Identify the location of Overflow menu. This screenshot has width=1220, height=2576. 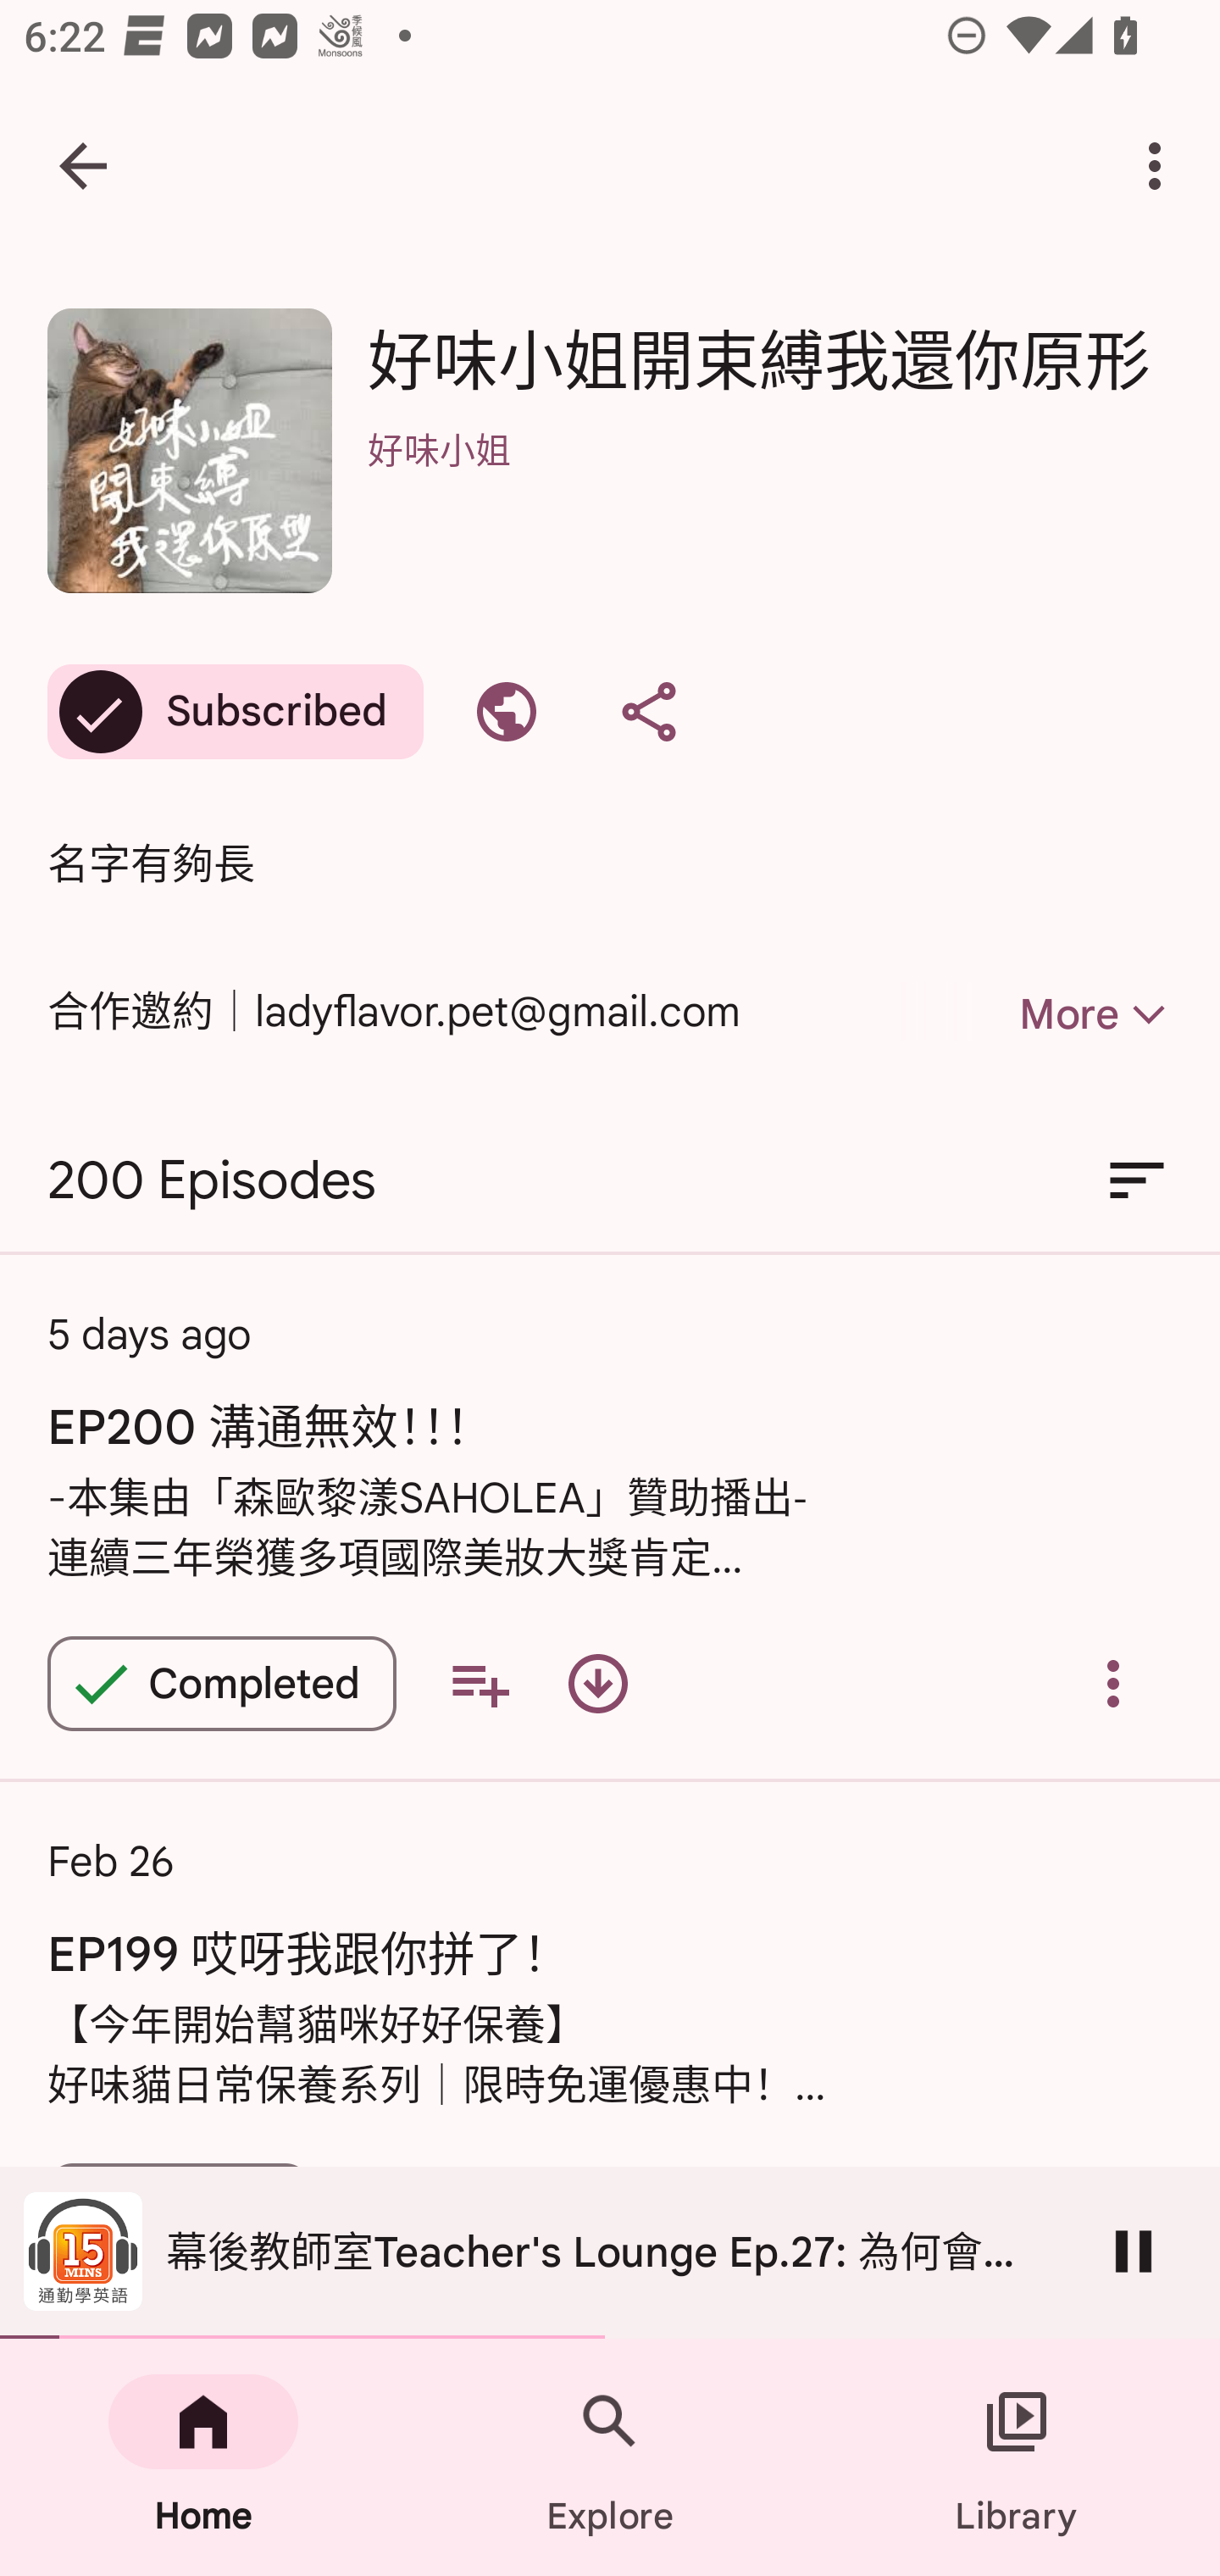
(1113, 1683).